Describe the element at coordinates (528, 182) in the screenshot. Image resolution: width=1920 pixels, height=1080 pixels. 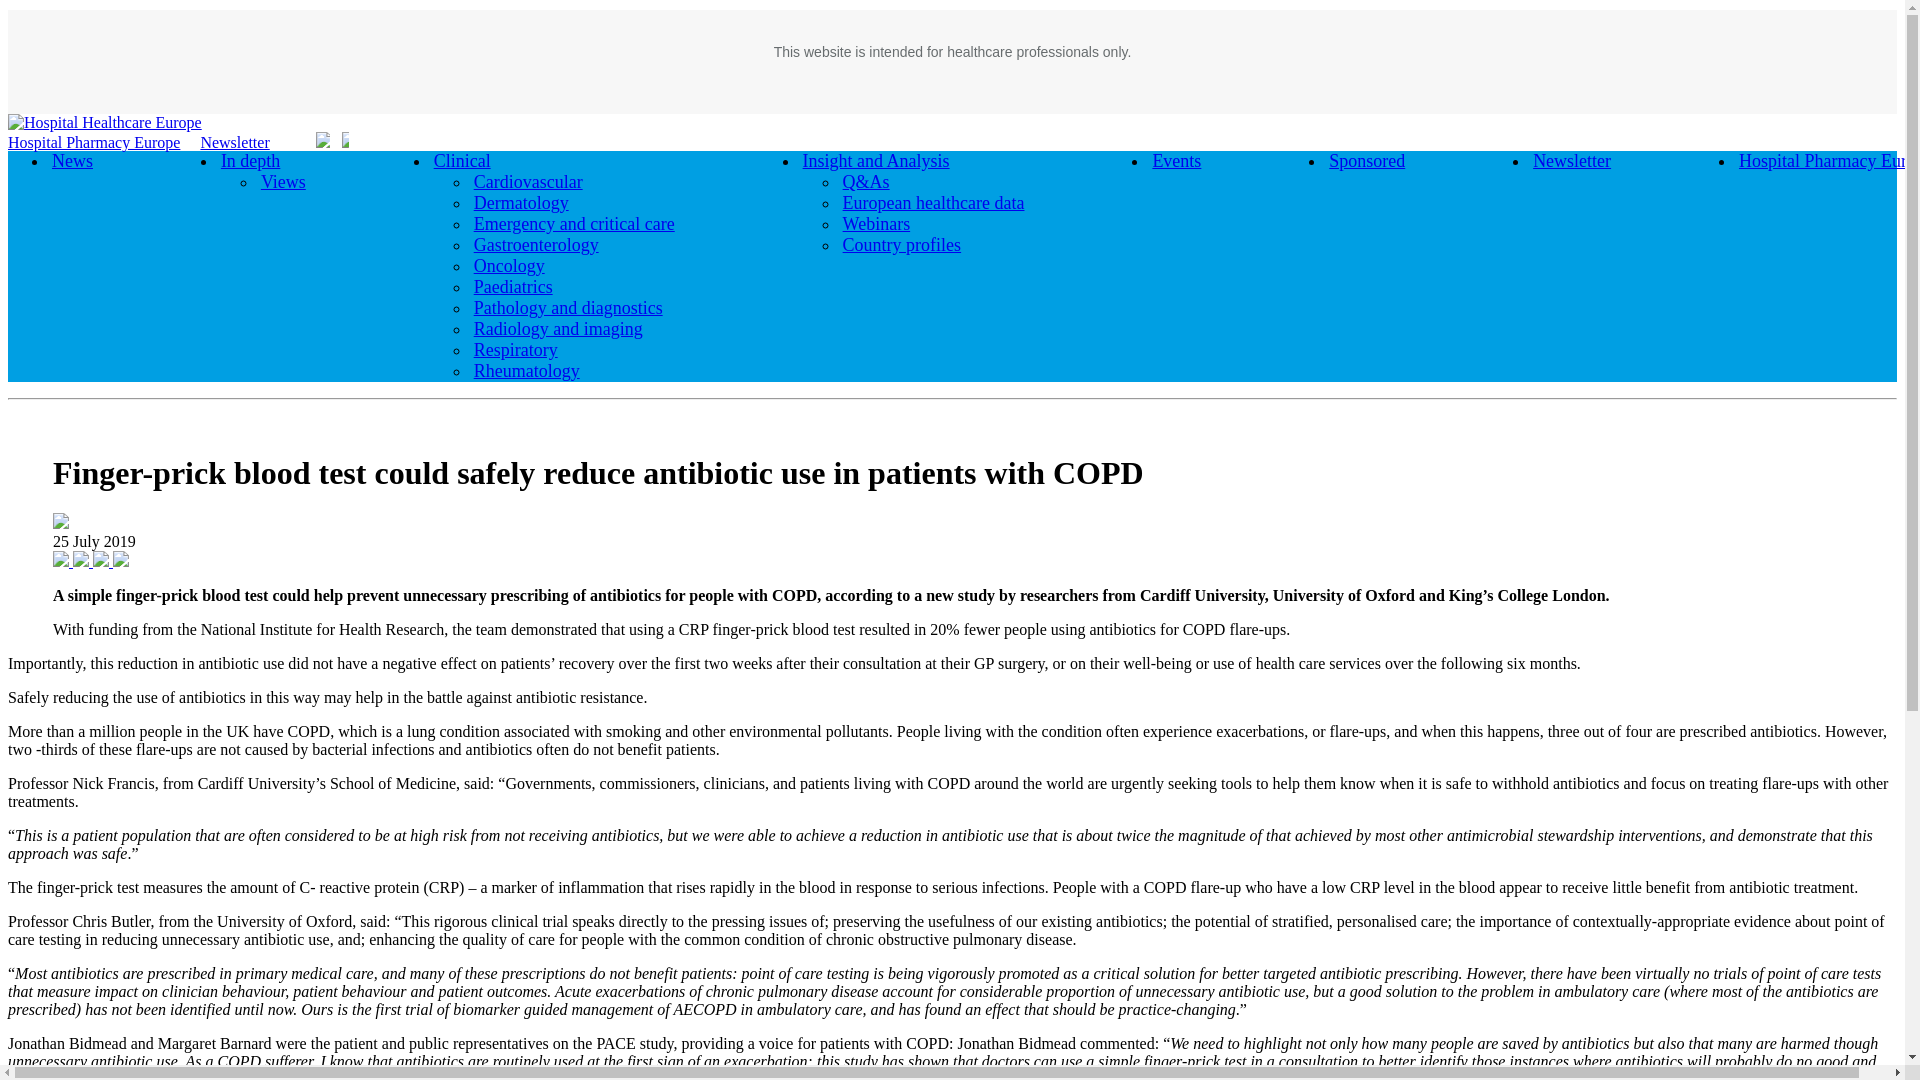
I see `Cardiovascular` at that location.